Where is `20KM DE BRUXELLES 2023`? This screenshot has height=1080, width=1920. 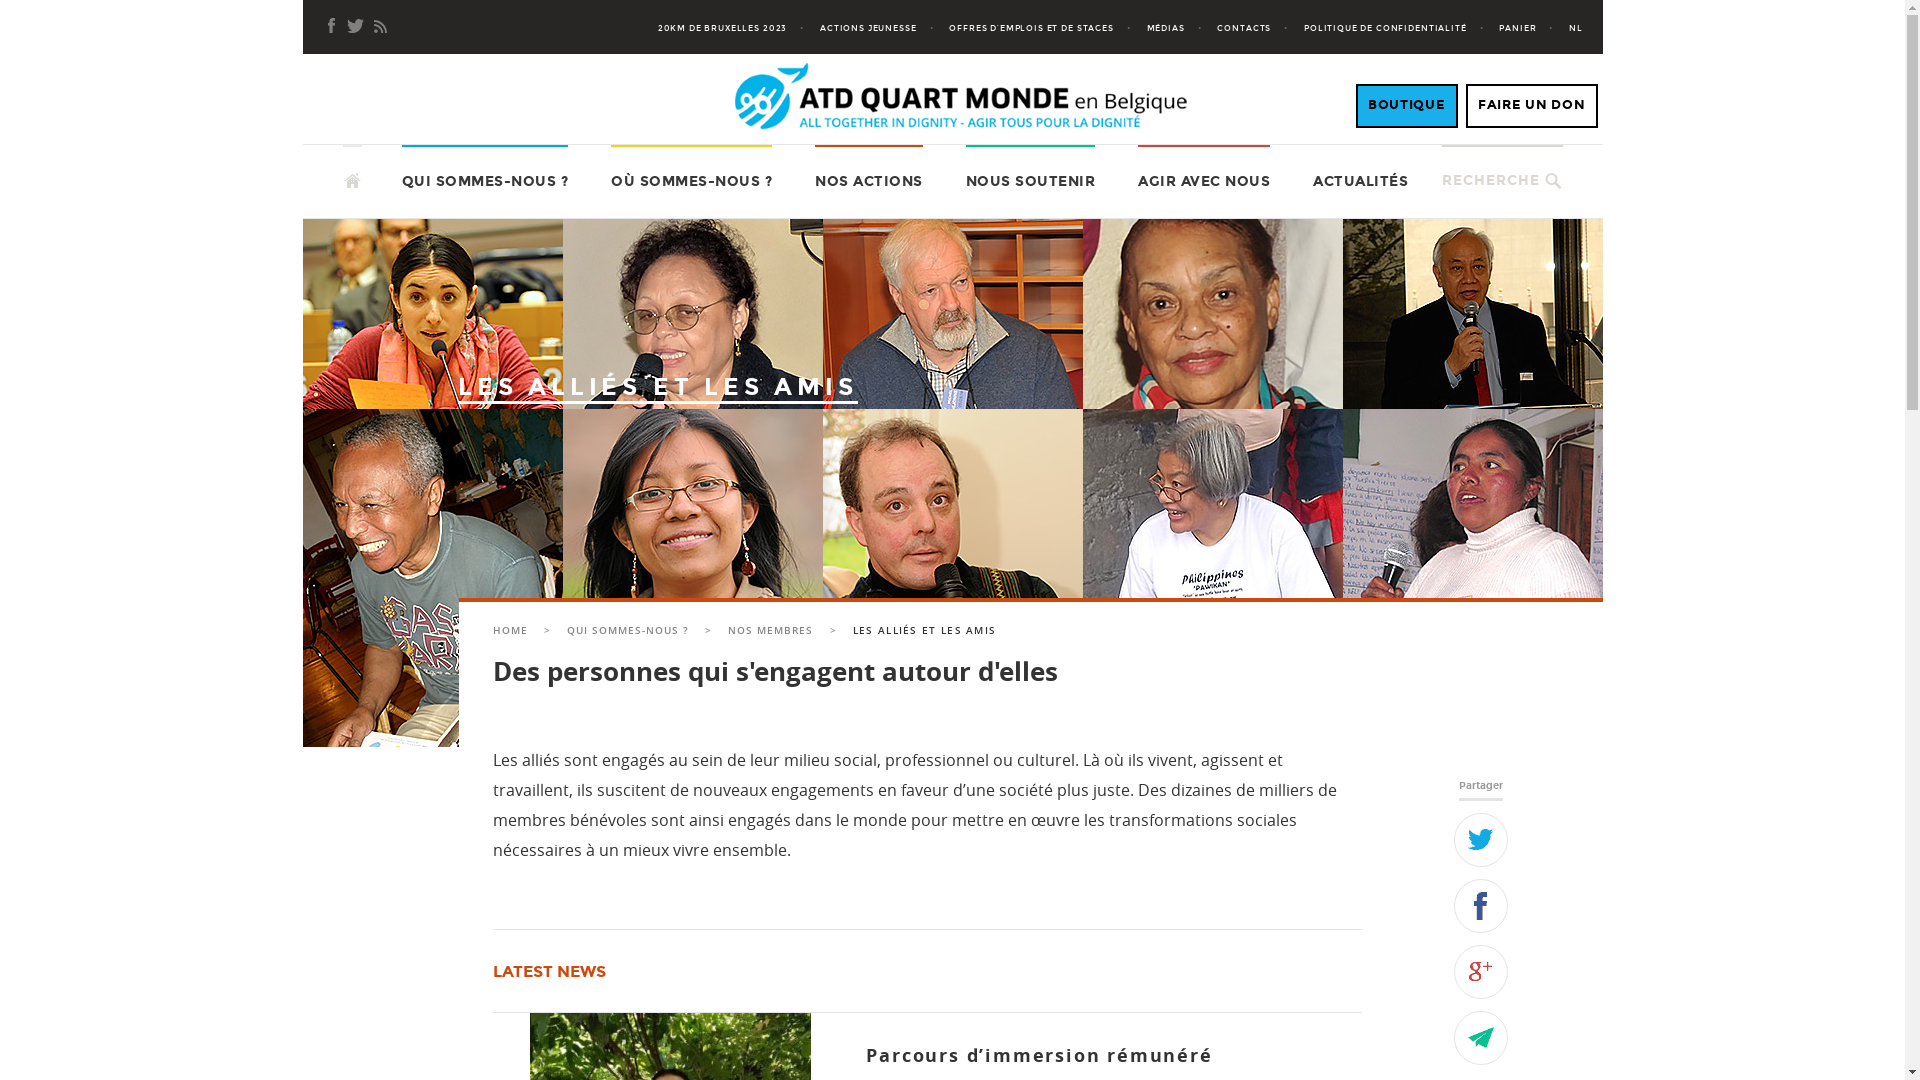
20KM DE BRUXELLES 2023 is located at coordinates (738, 28).